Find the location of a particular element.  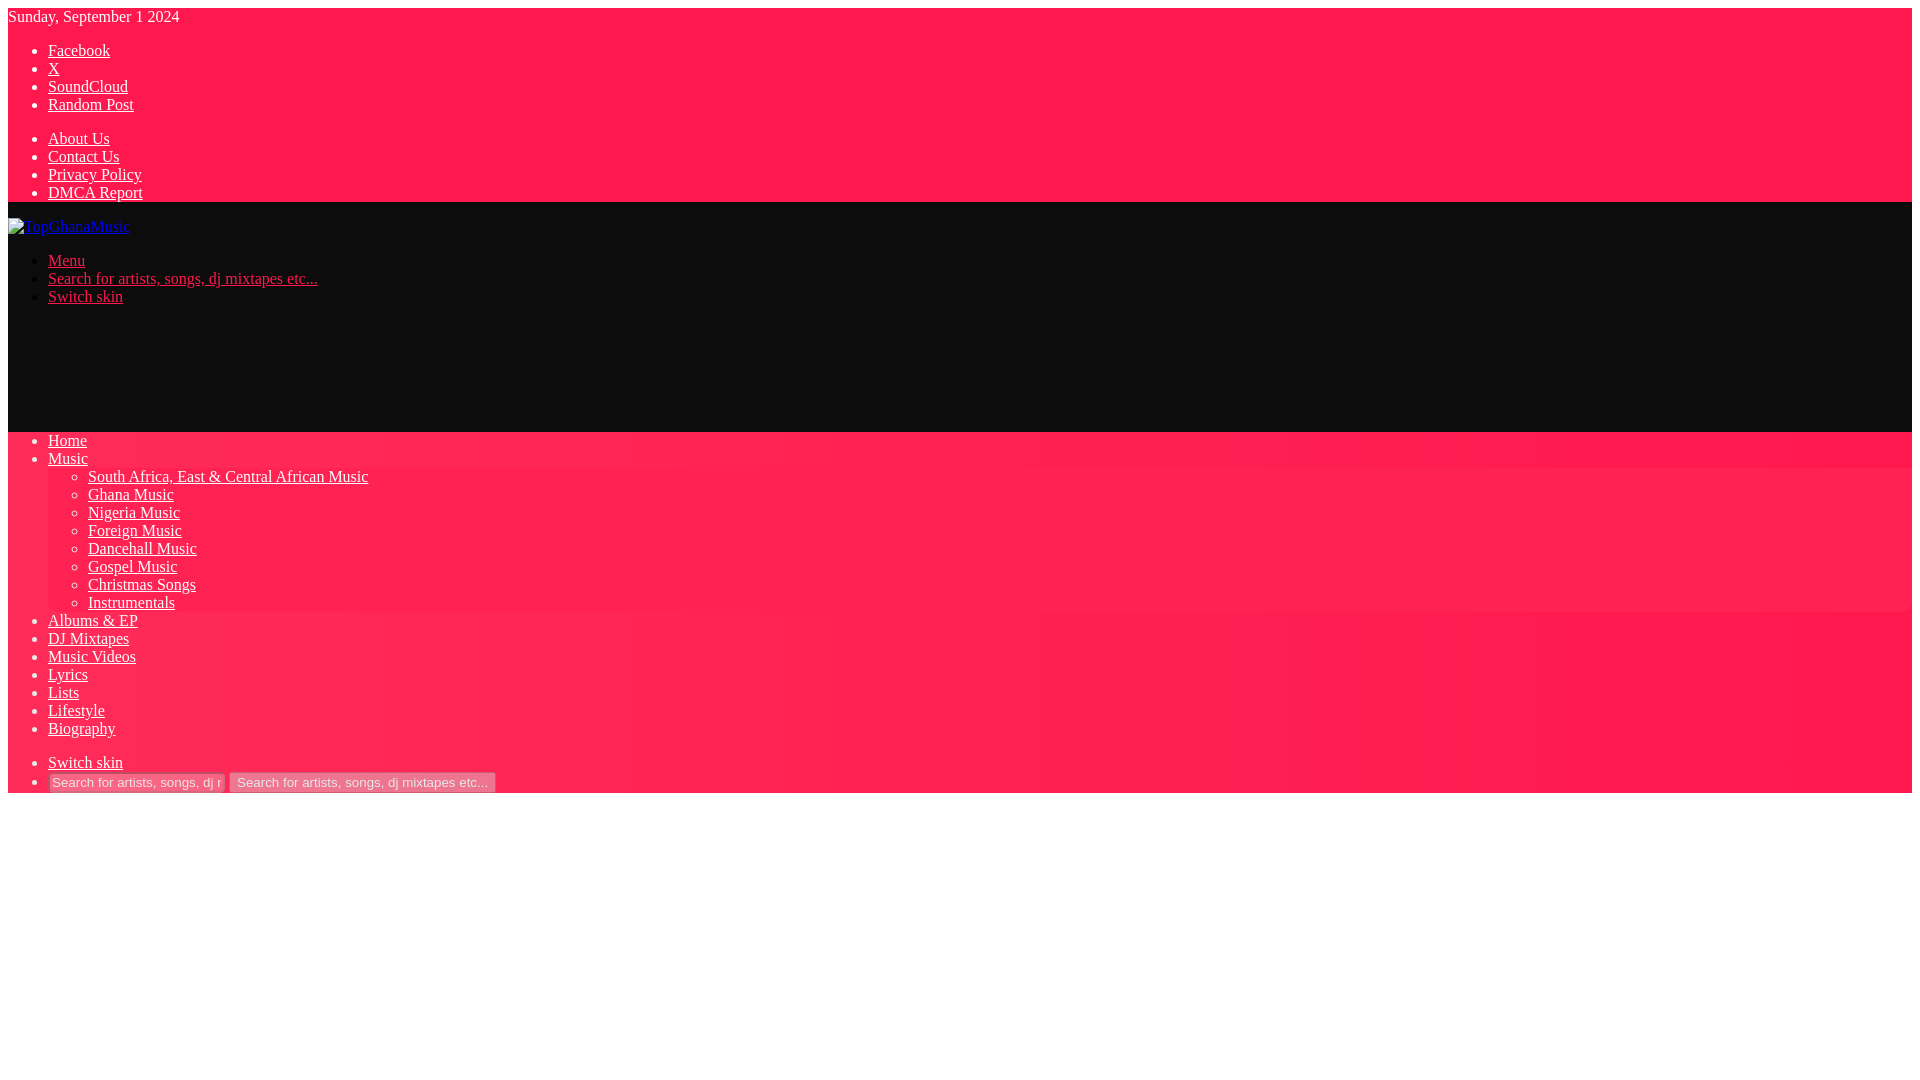

Ghana Music is located at coordinates (131, 494).